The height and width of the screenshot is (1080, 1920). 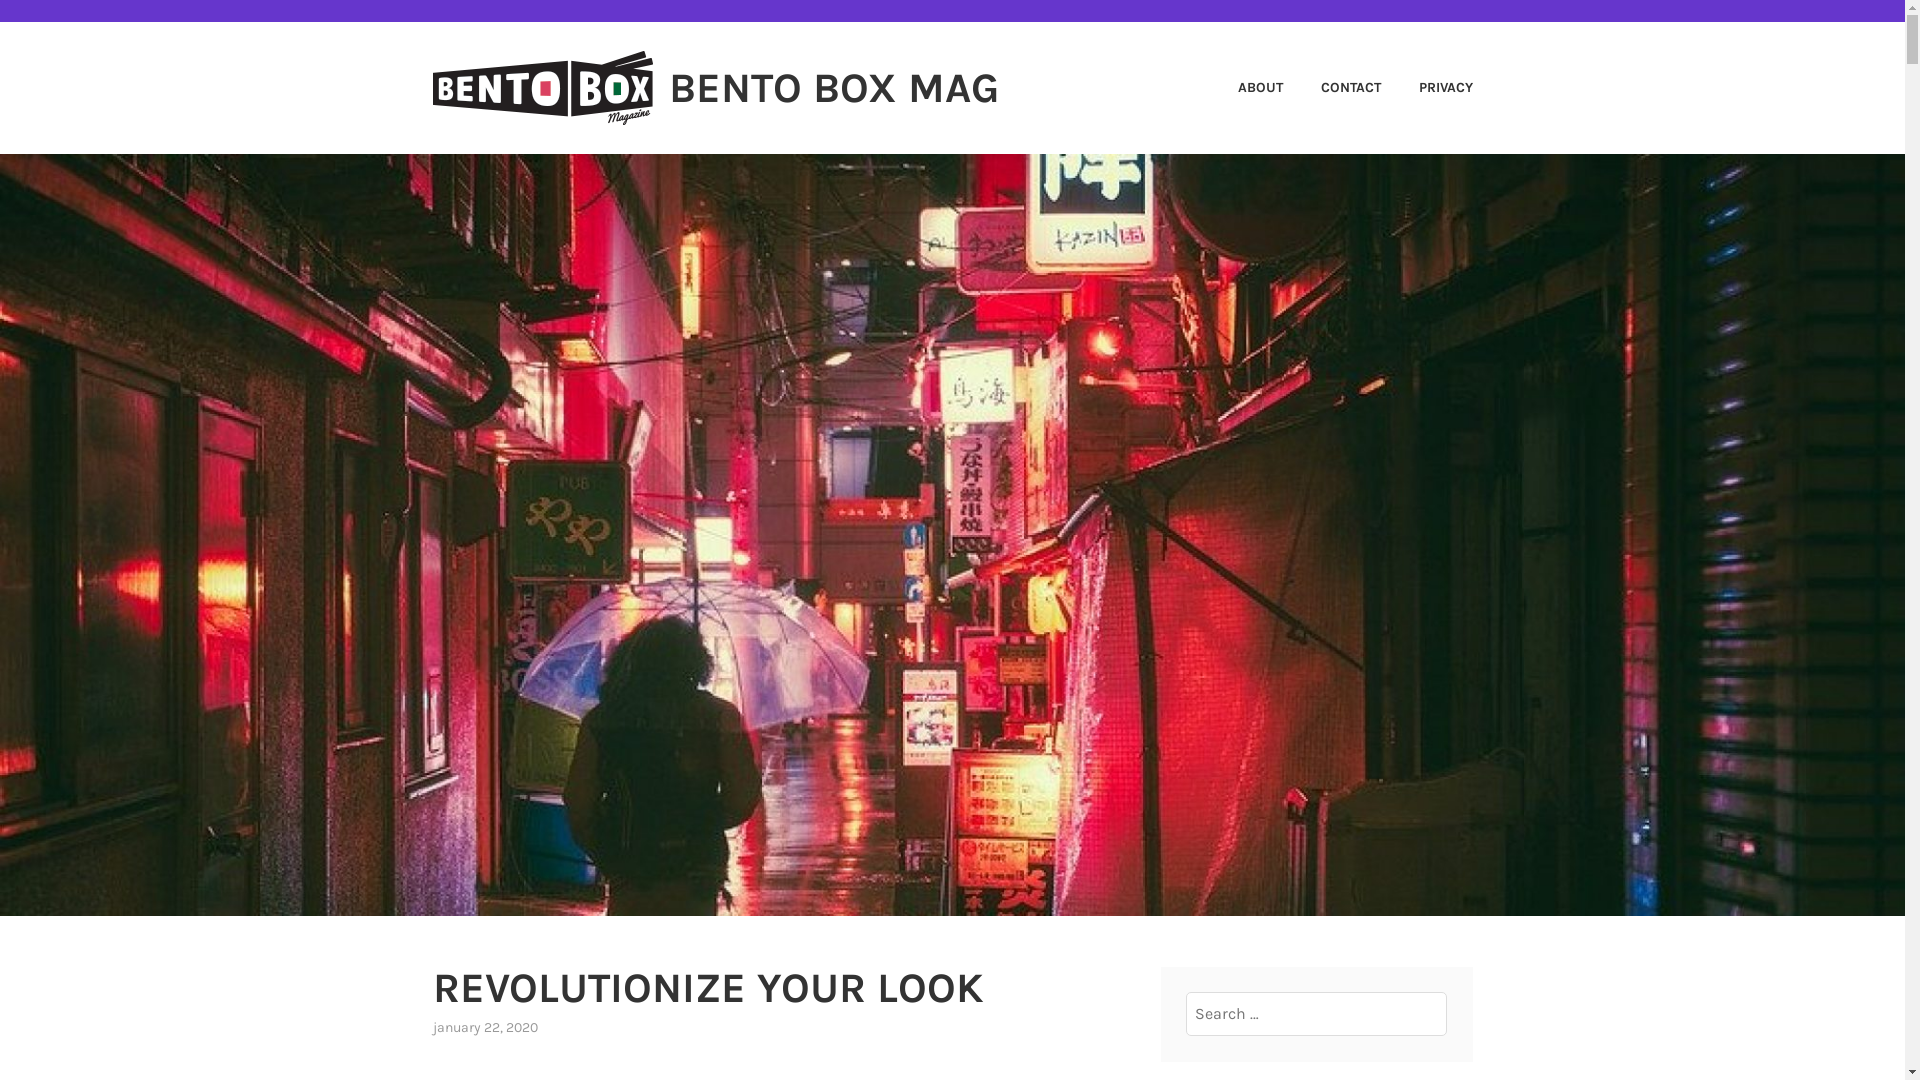 What do you see at coordinates (1334, 88) in the screenshot?
I see `CONTACT` at bounding box center [1334, 88].